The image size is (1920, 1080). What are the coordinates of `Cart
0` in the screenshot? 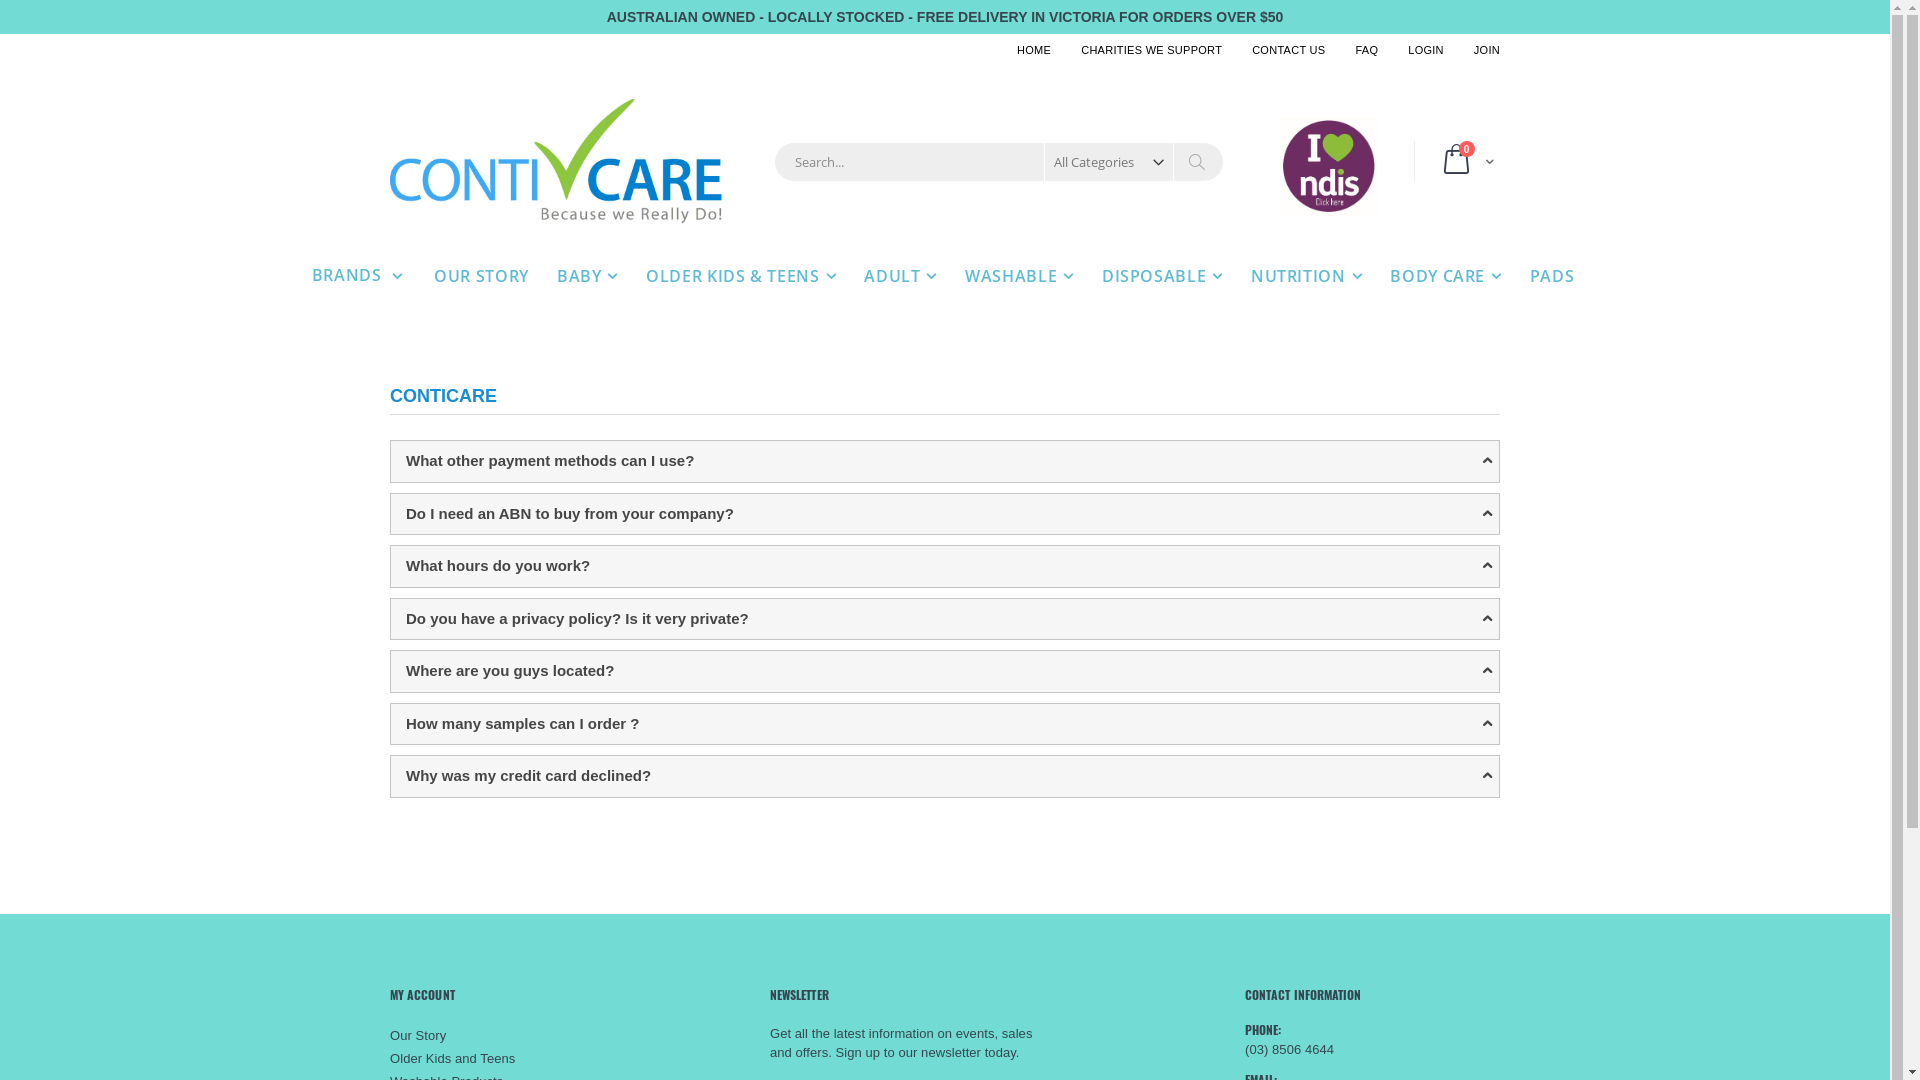 It's located at (1464, 162).